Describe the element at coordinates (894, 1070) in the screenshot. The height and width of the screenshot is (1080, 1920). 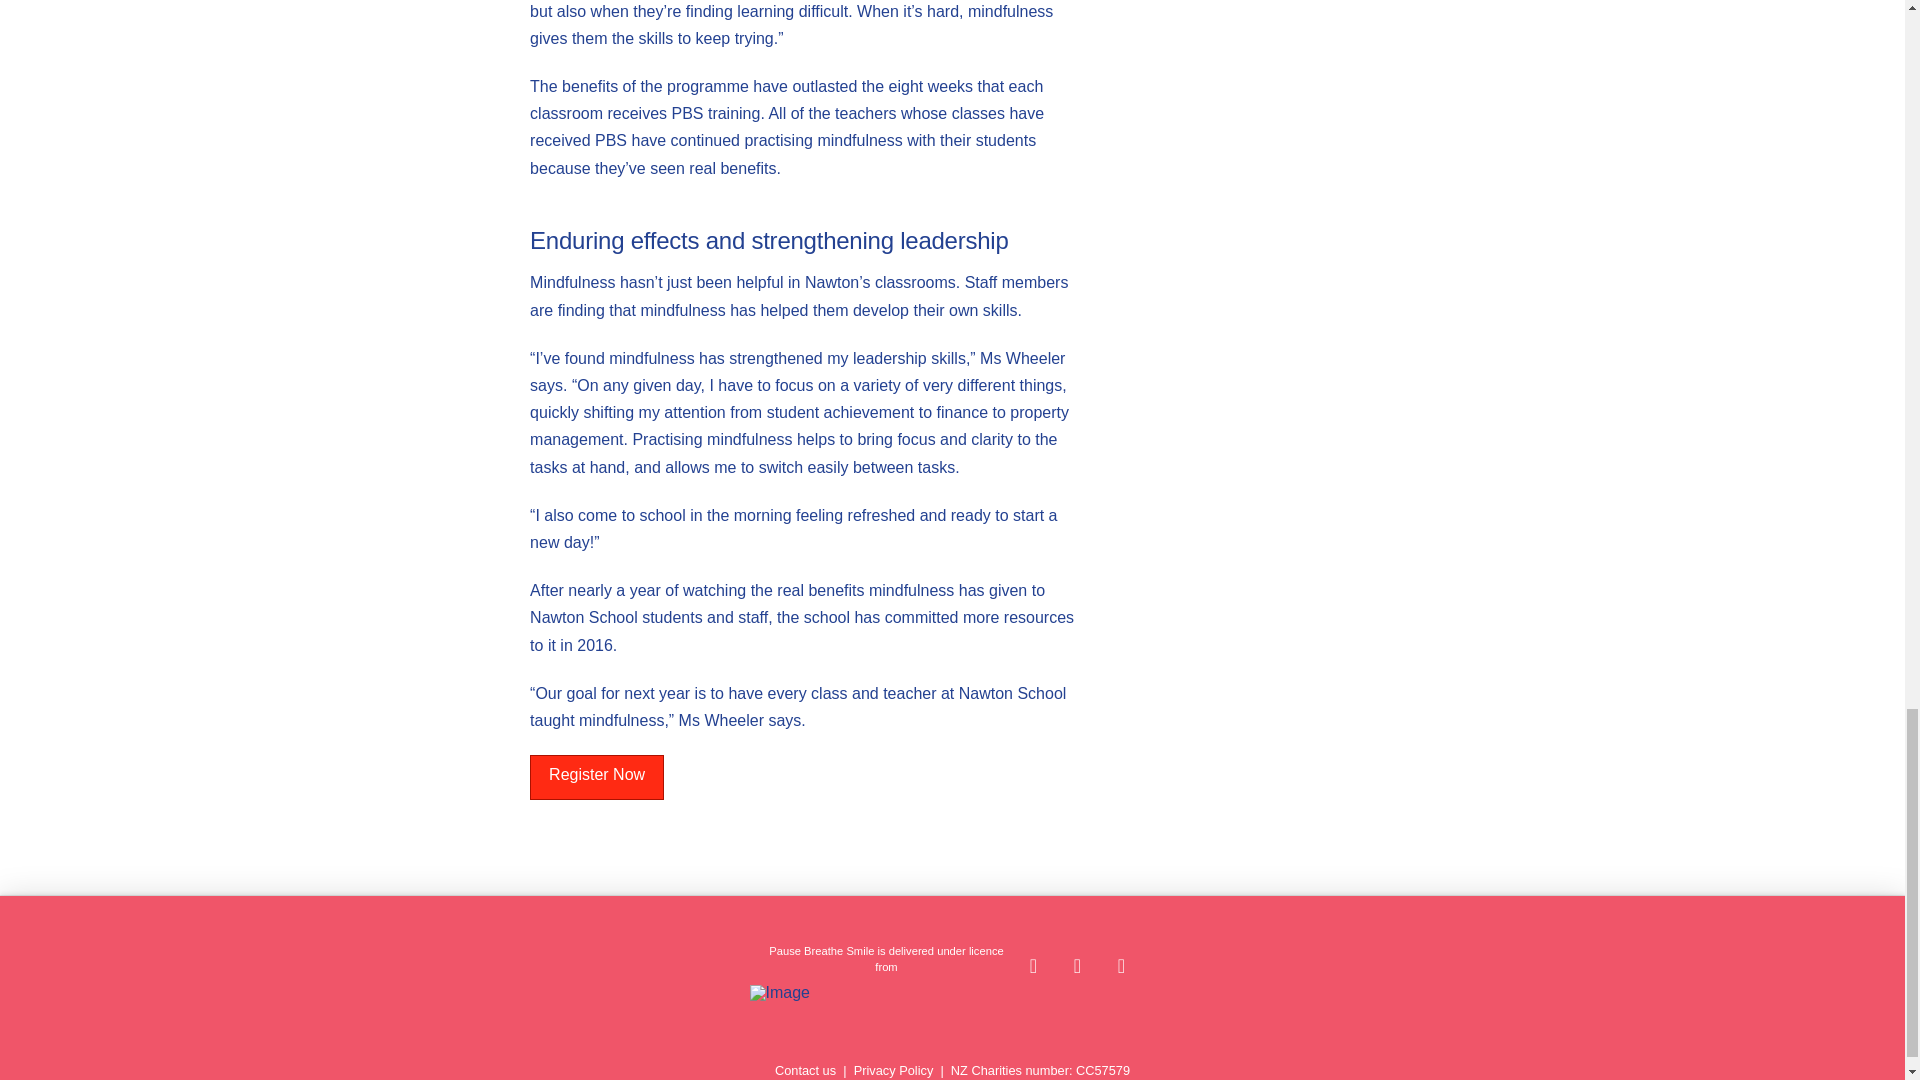
I see `Privacy Policy` at that location.